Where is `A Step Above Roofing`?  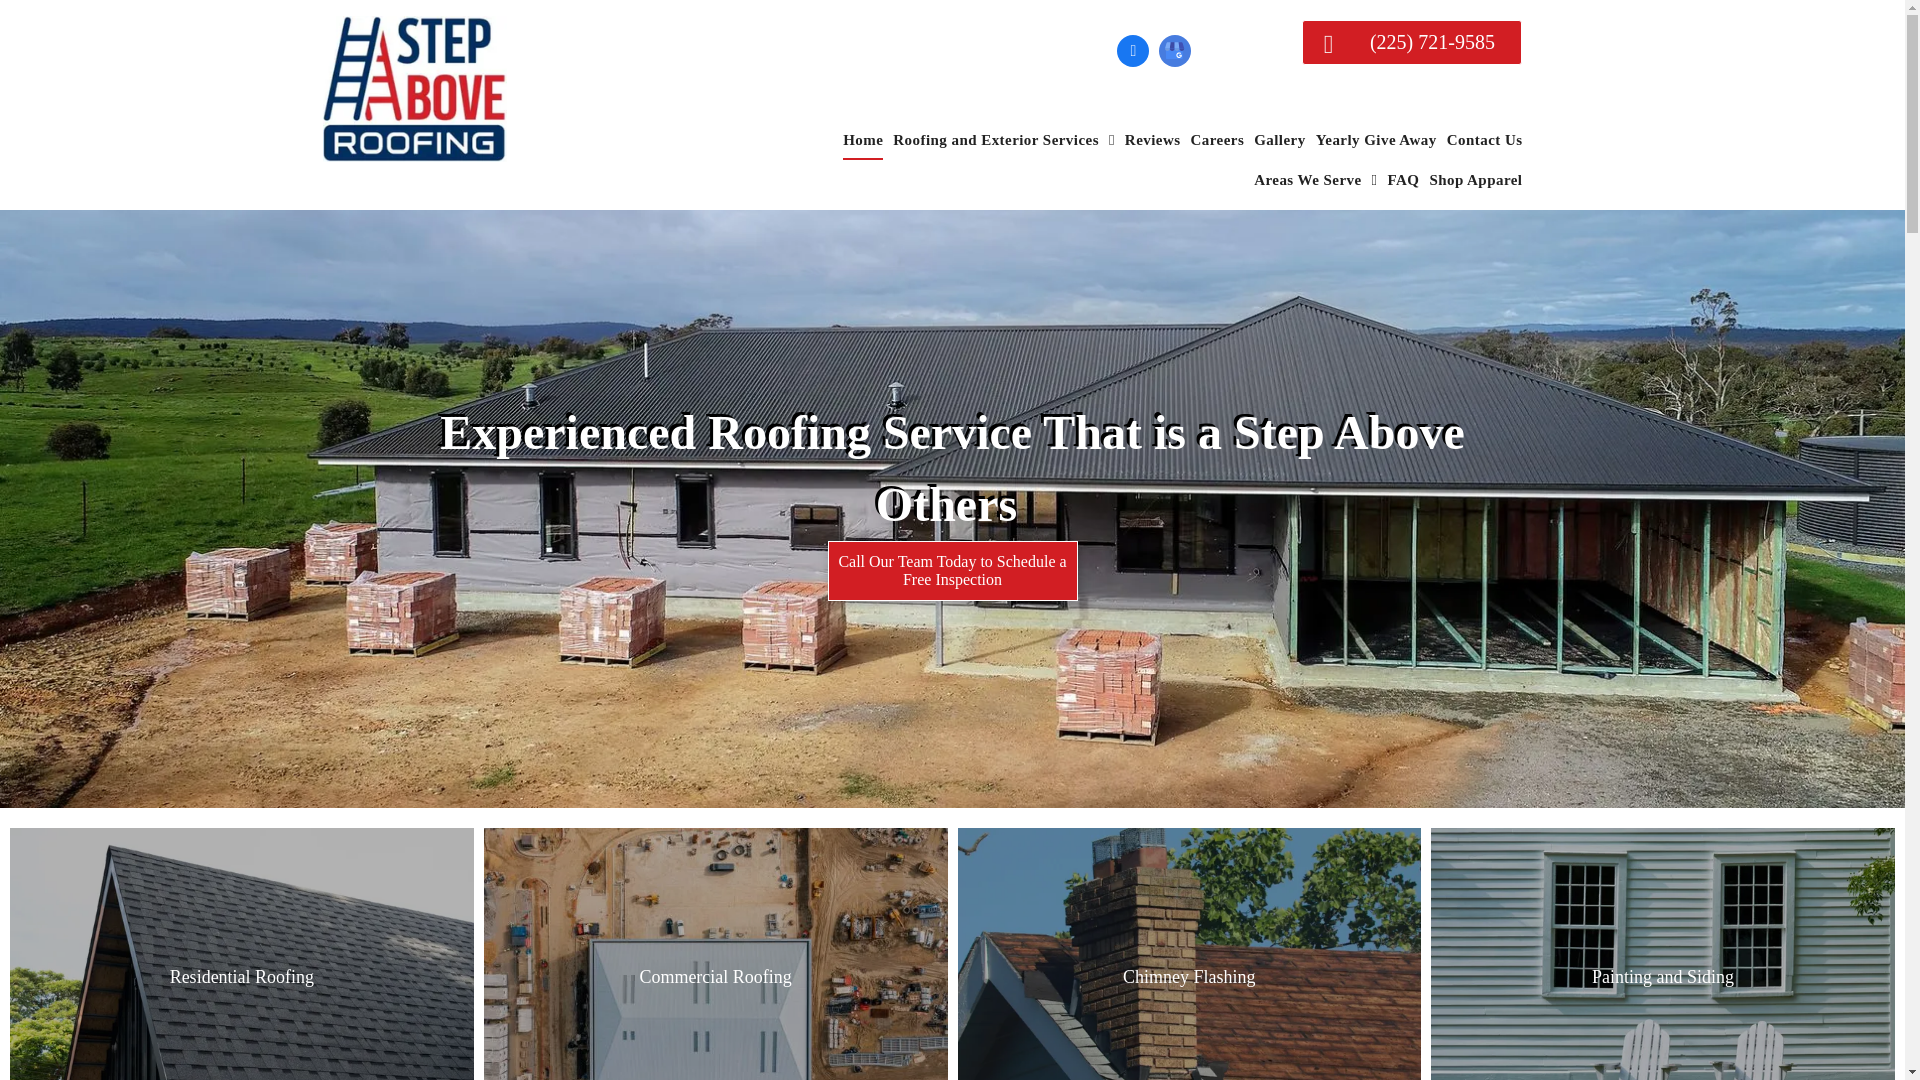
A Step Above Roofing is located at coordinates (414, 89).